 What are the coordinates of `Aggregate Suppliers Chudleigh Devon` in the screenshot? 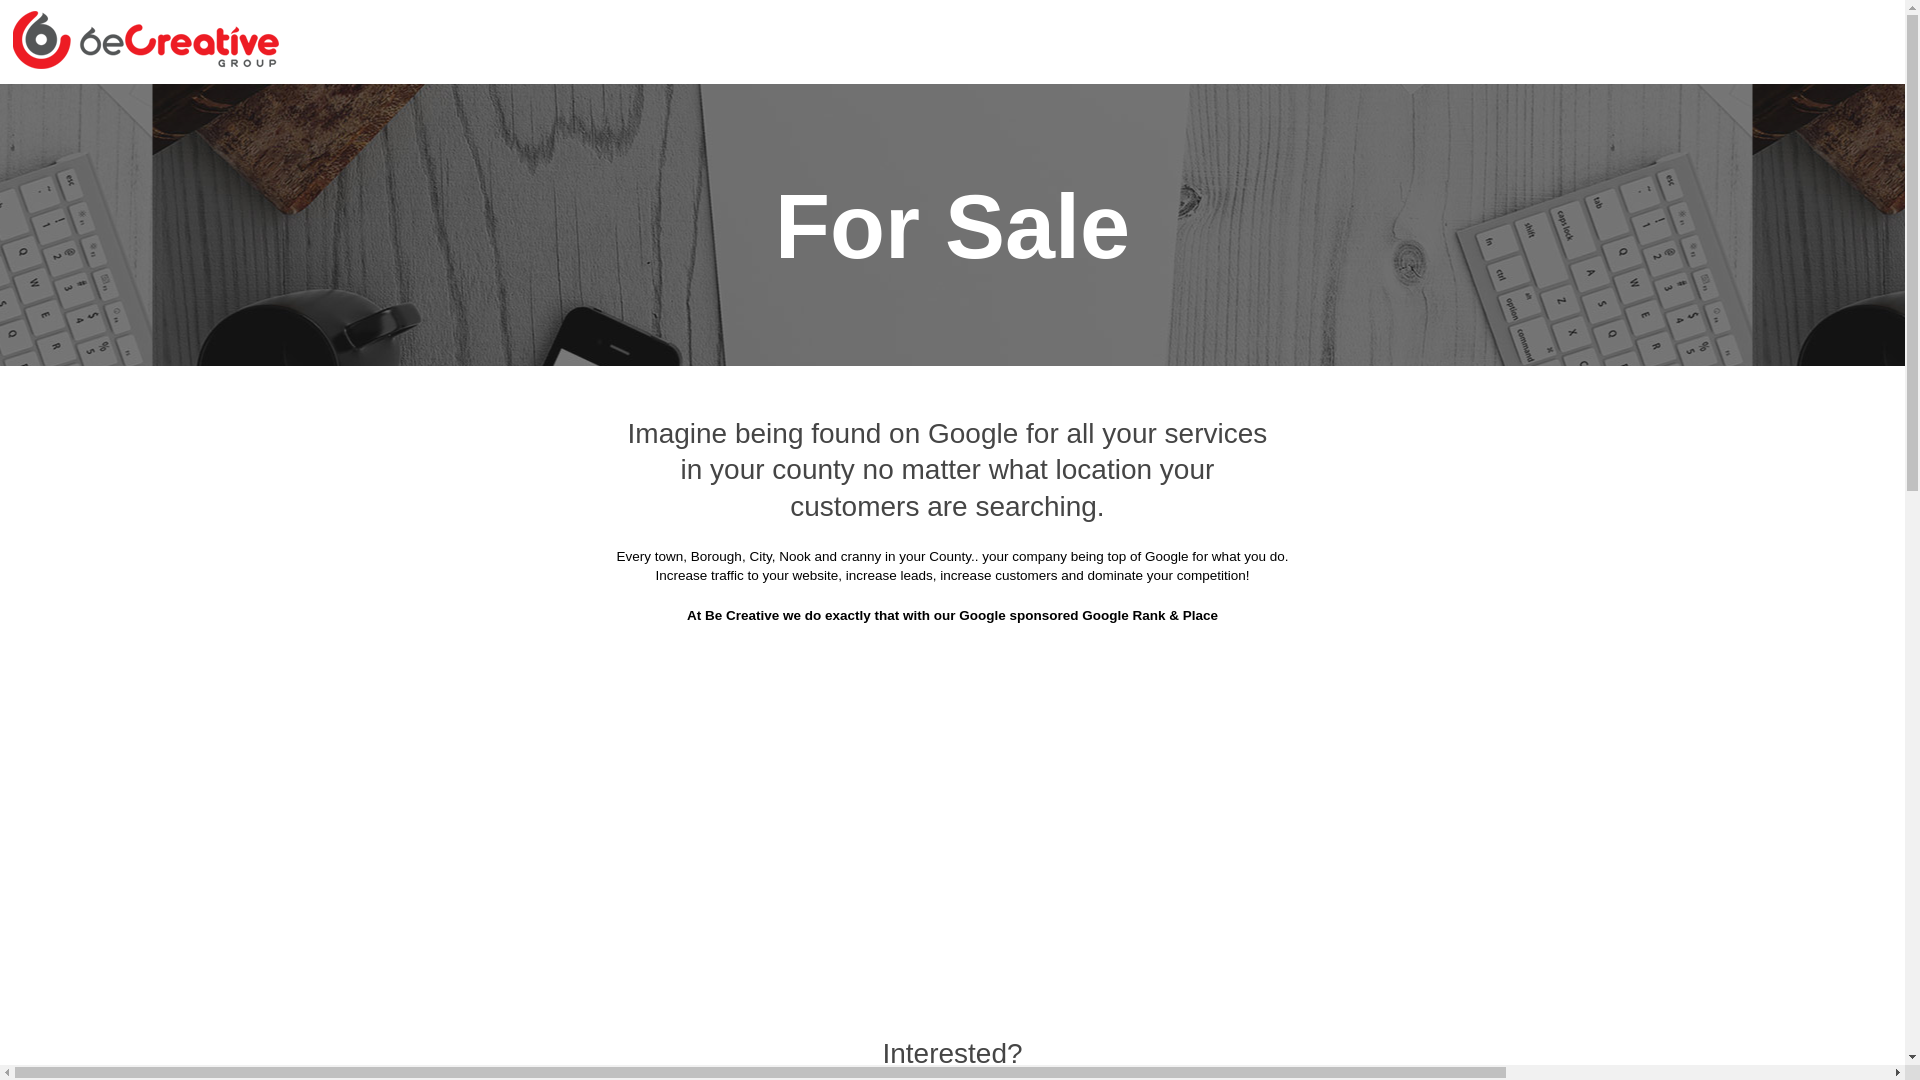 It's located at (820, 308).